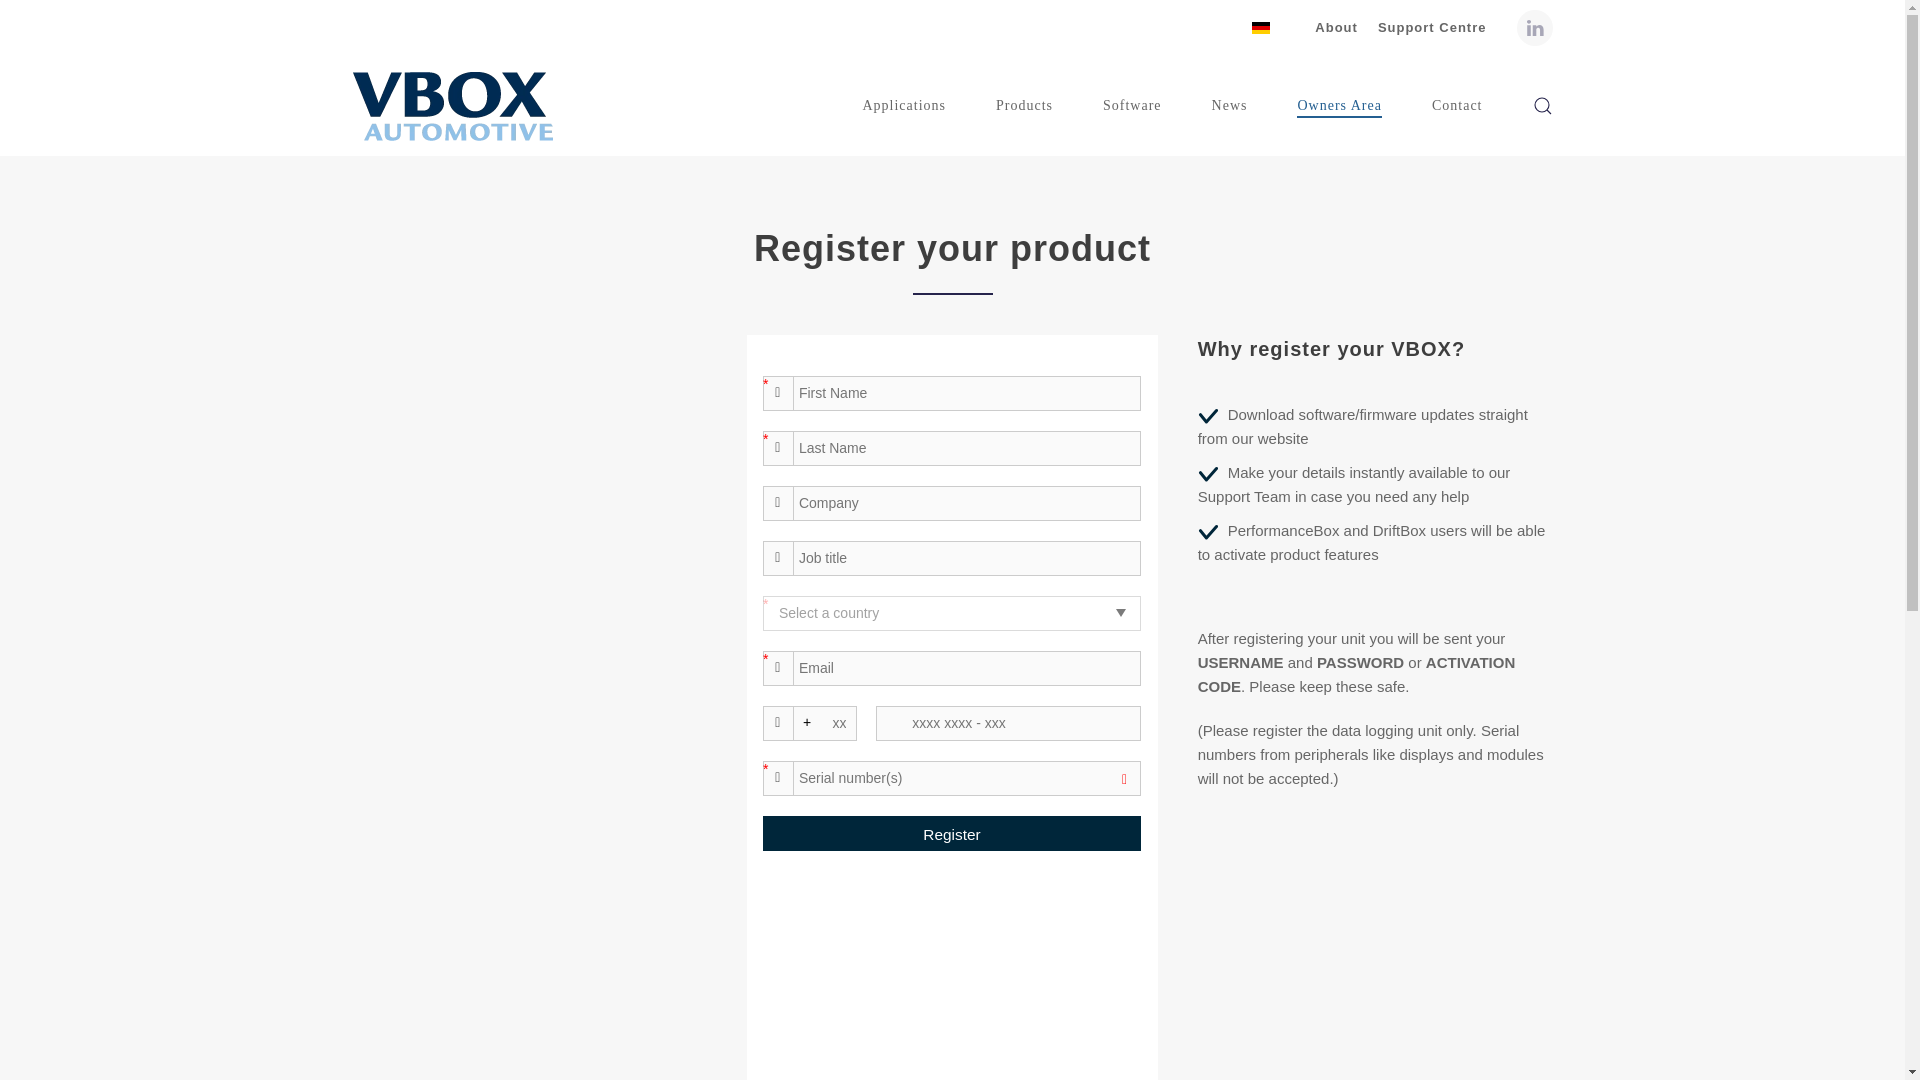  Describe the element at coordinates (1432, 28) in the screenshot. I see `Support Centre` at that location.